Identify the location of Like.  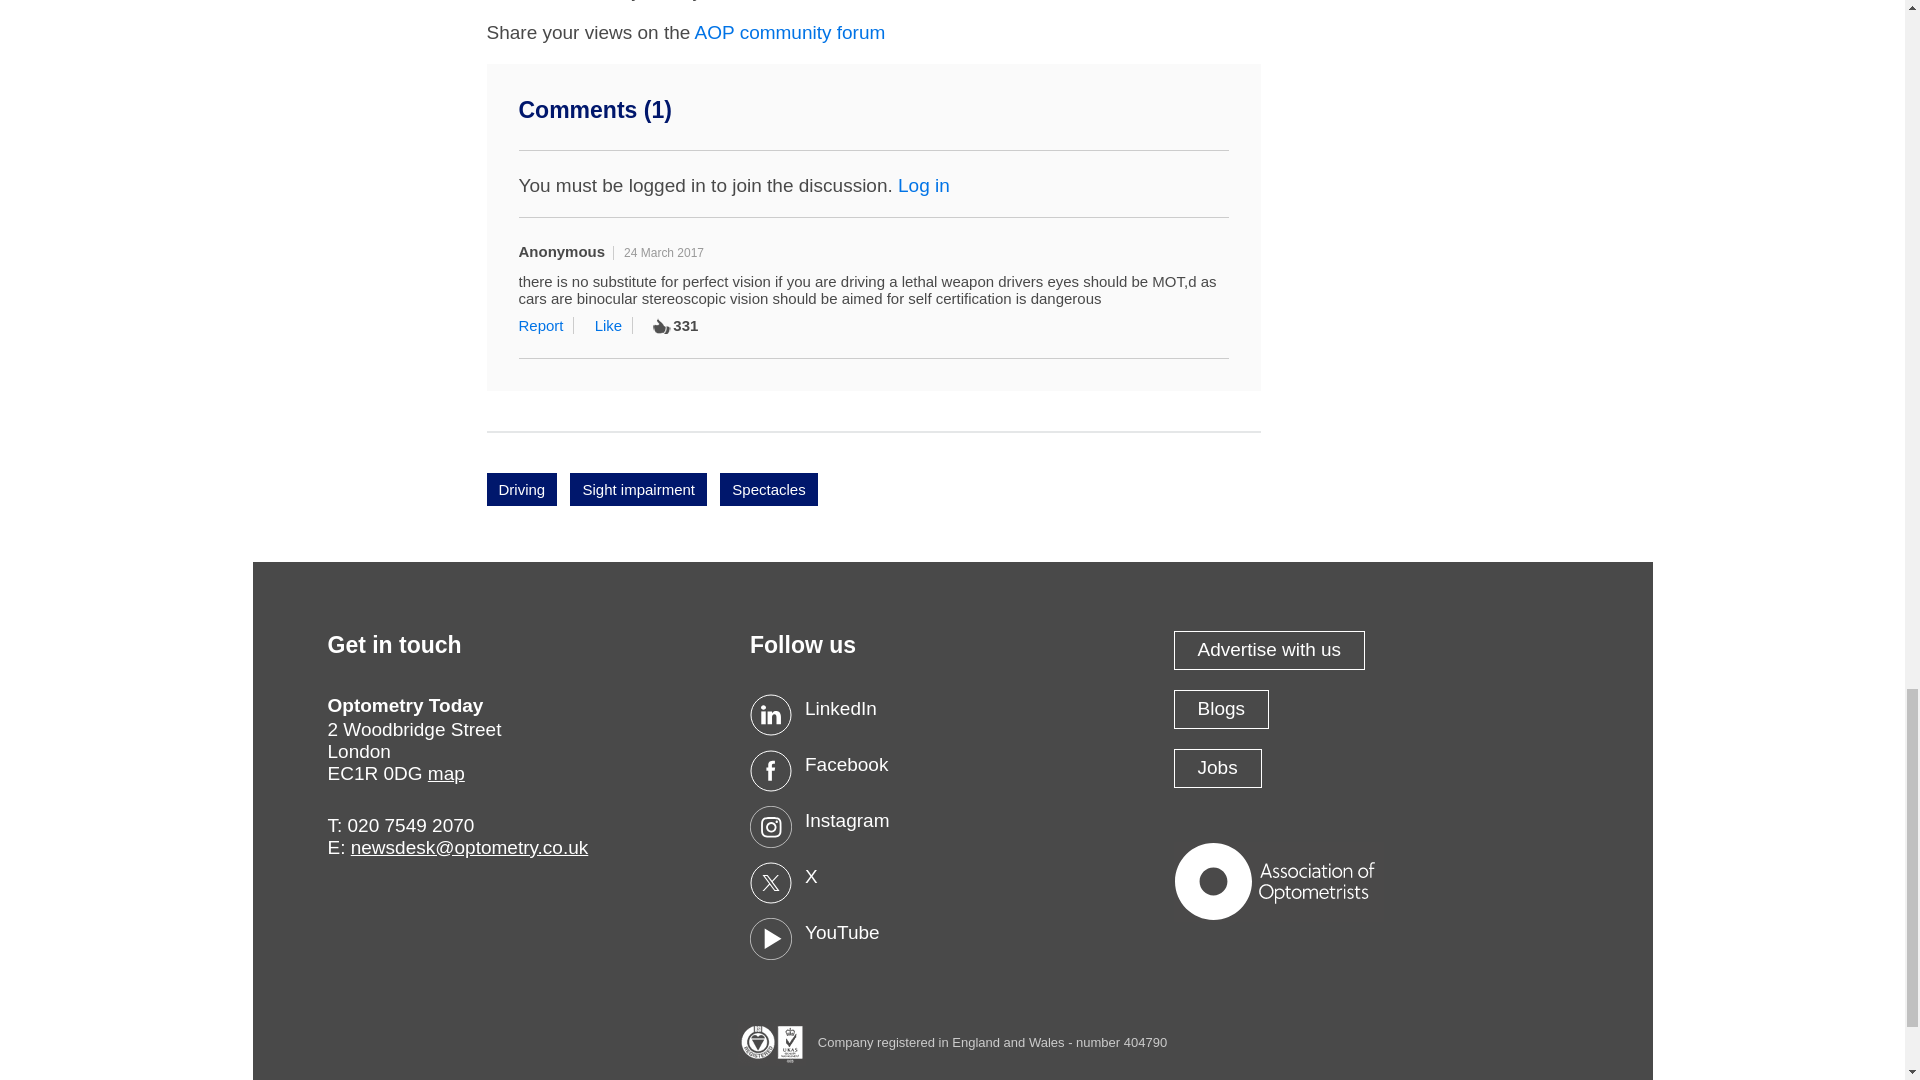
(614, 325).